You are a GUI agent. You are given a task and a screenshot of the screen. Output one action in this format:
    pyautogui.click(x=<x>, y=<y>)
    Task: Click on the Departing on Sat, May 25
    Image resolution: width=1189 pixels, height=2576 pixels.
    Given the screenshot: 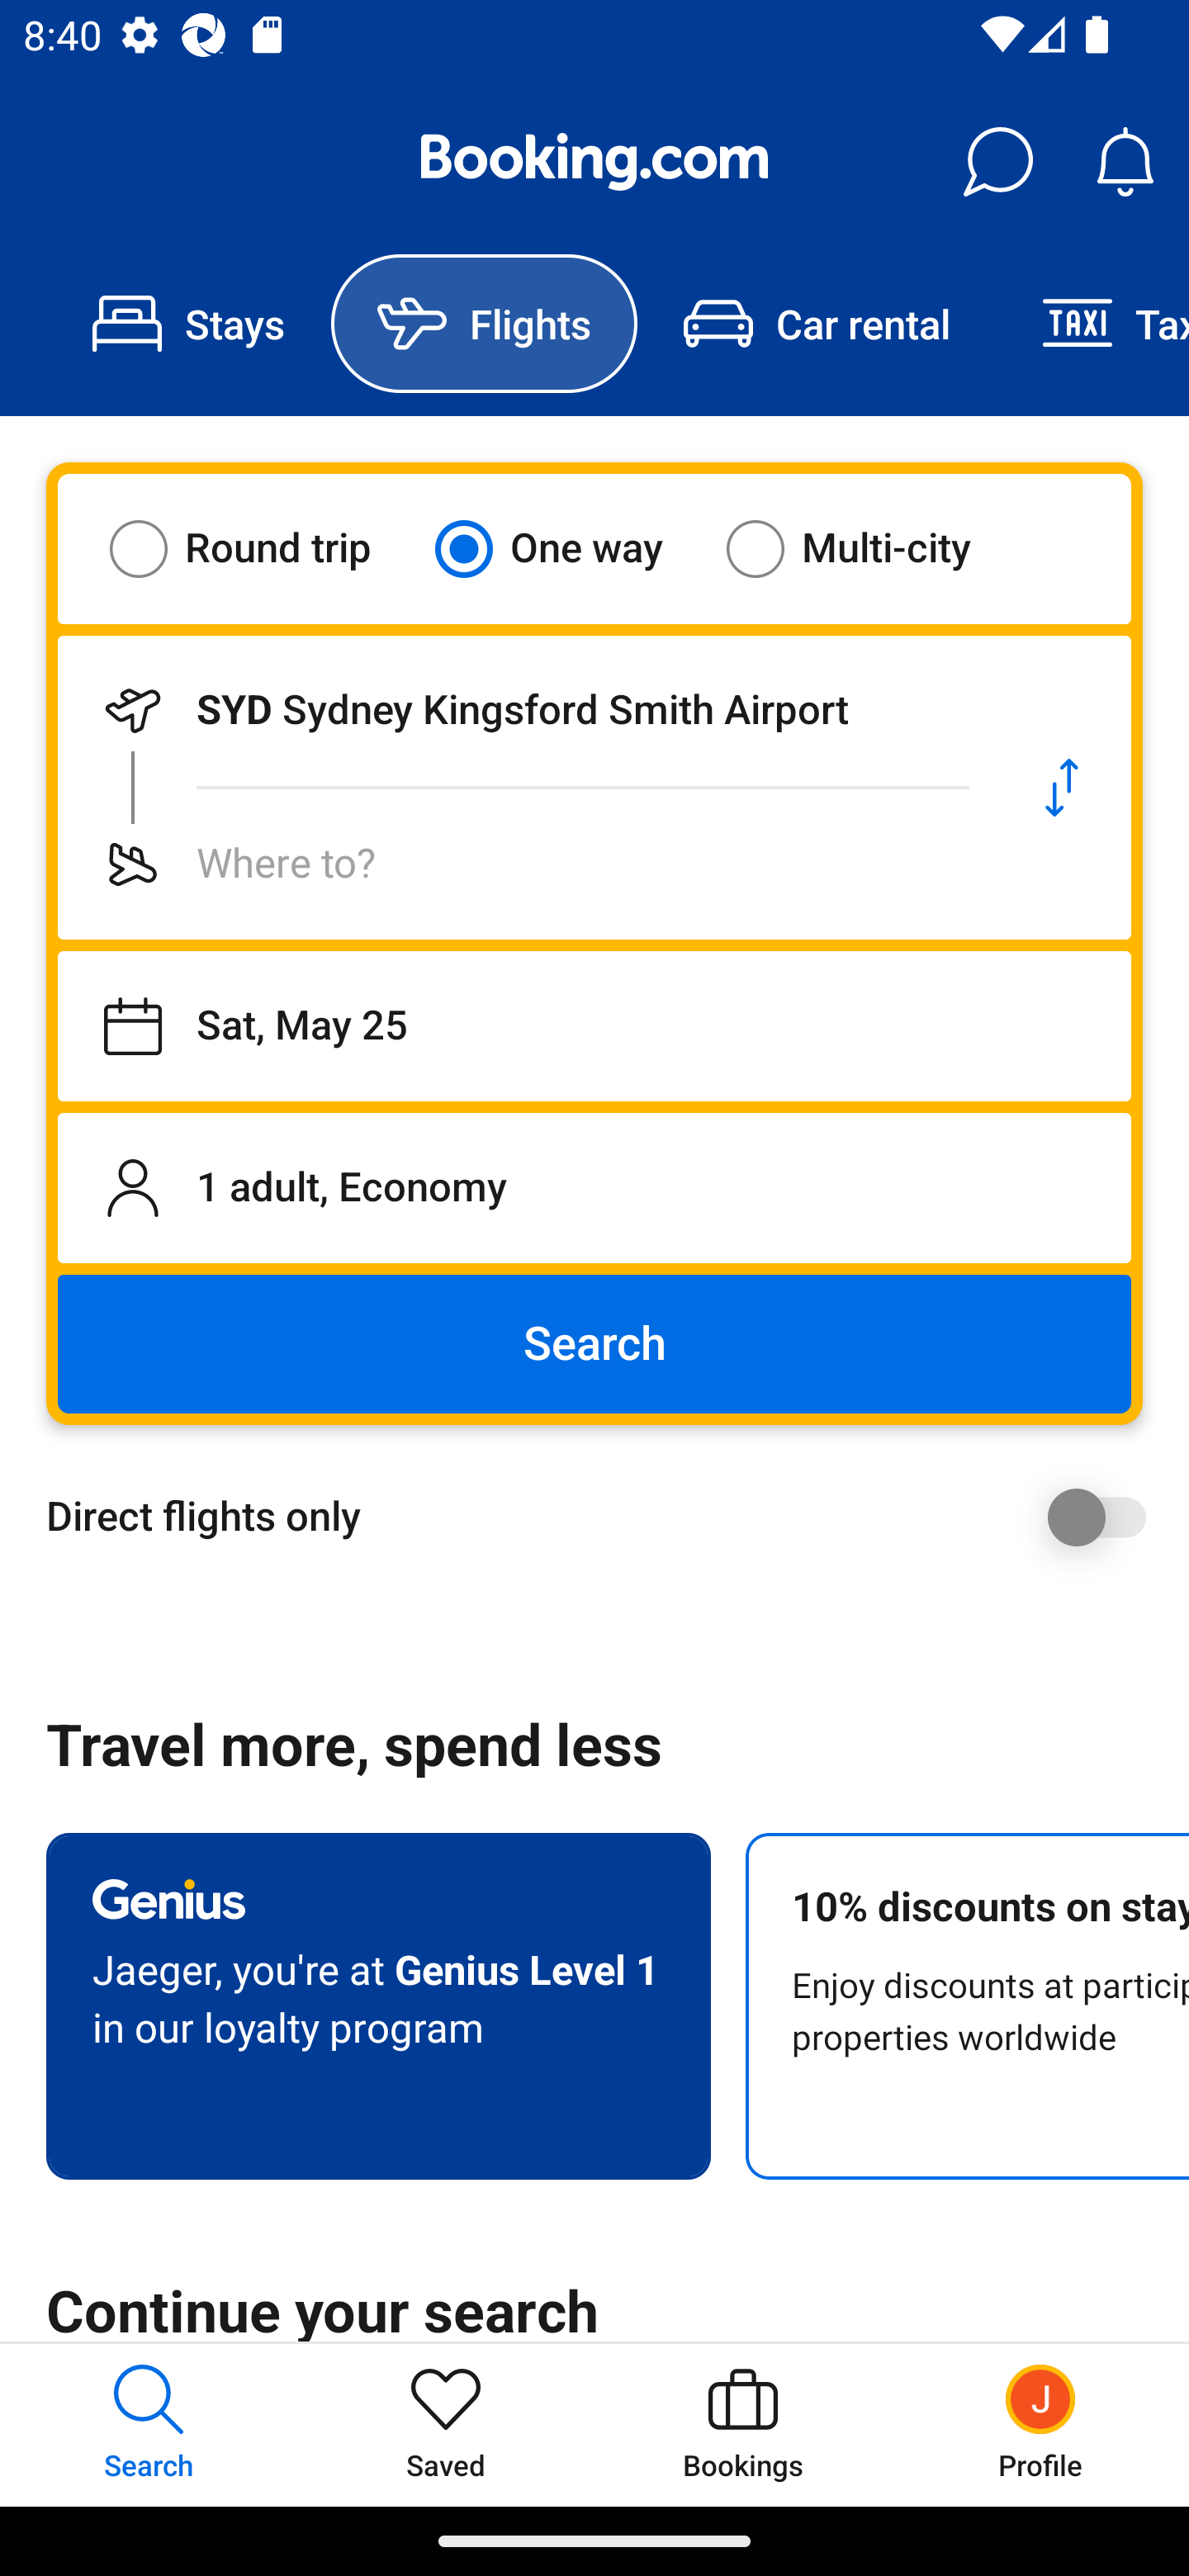 What is the action you would take?
    pyautogui.click(x=594, y=1026)
    